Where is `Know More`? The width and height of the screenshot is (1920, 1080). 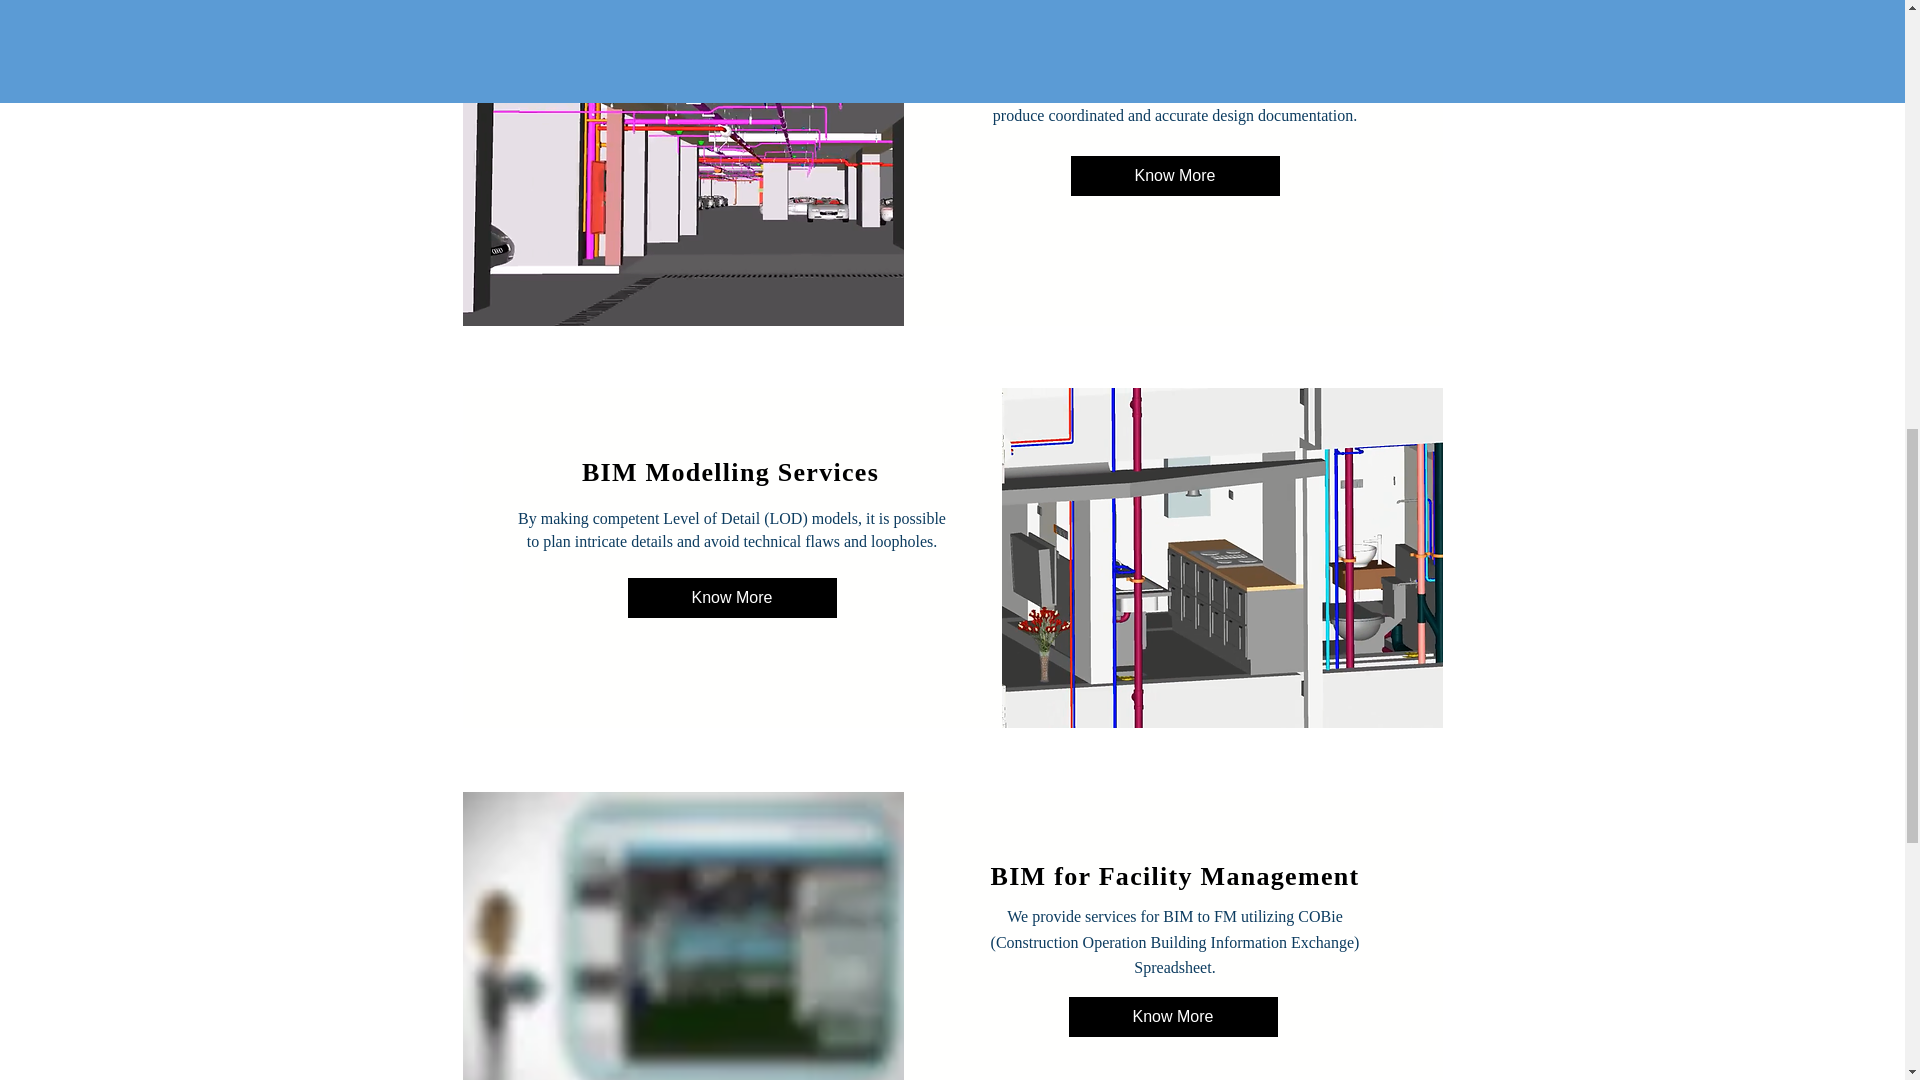 Know More is located at coordinates (1172, 1016).